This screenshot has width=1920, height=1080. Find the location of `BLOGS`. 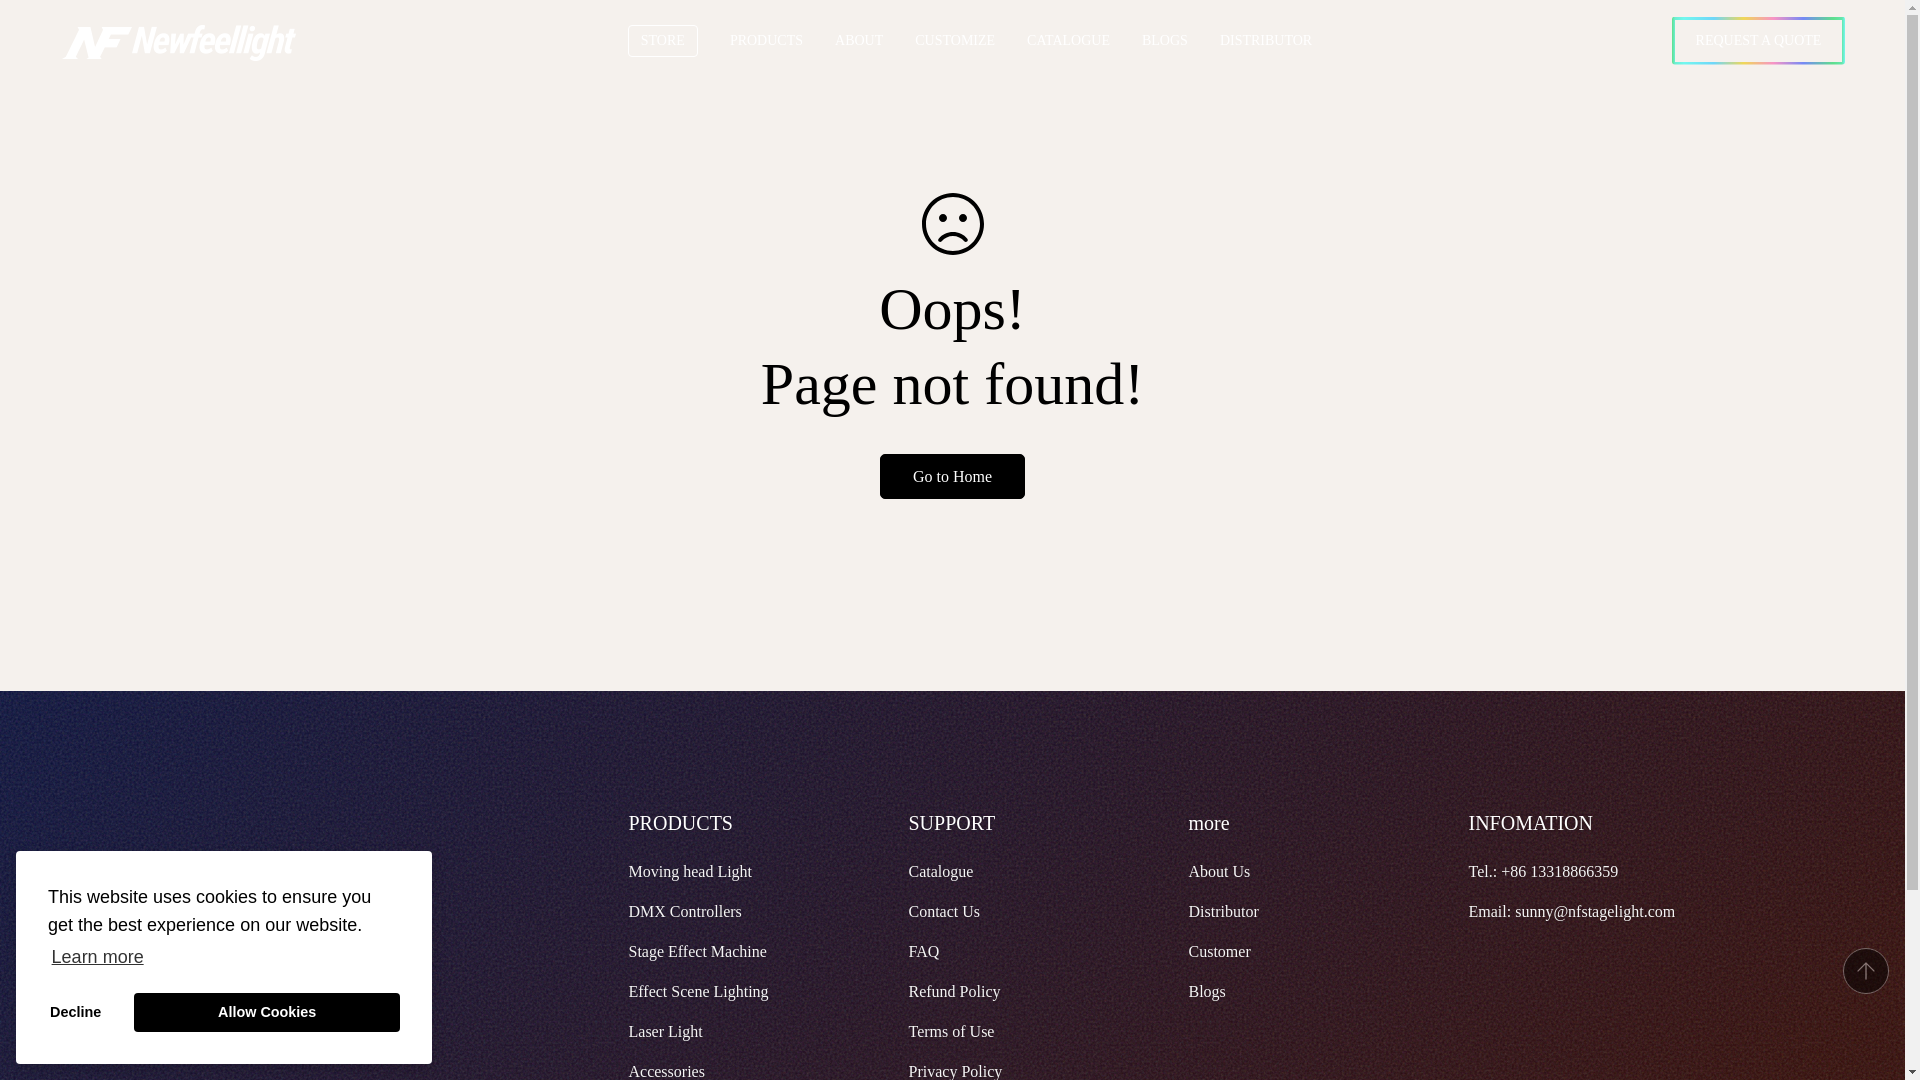

BLOGS is located at coordinates (1180, 40).